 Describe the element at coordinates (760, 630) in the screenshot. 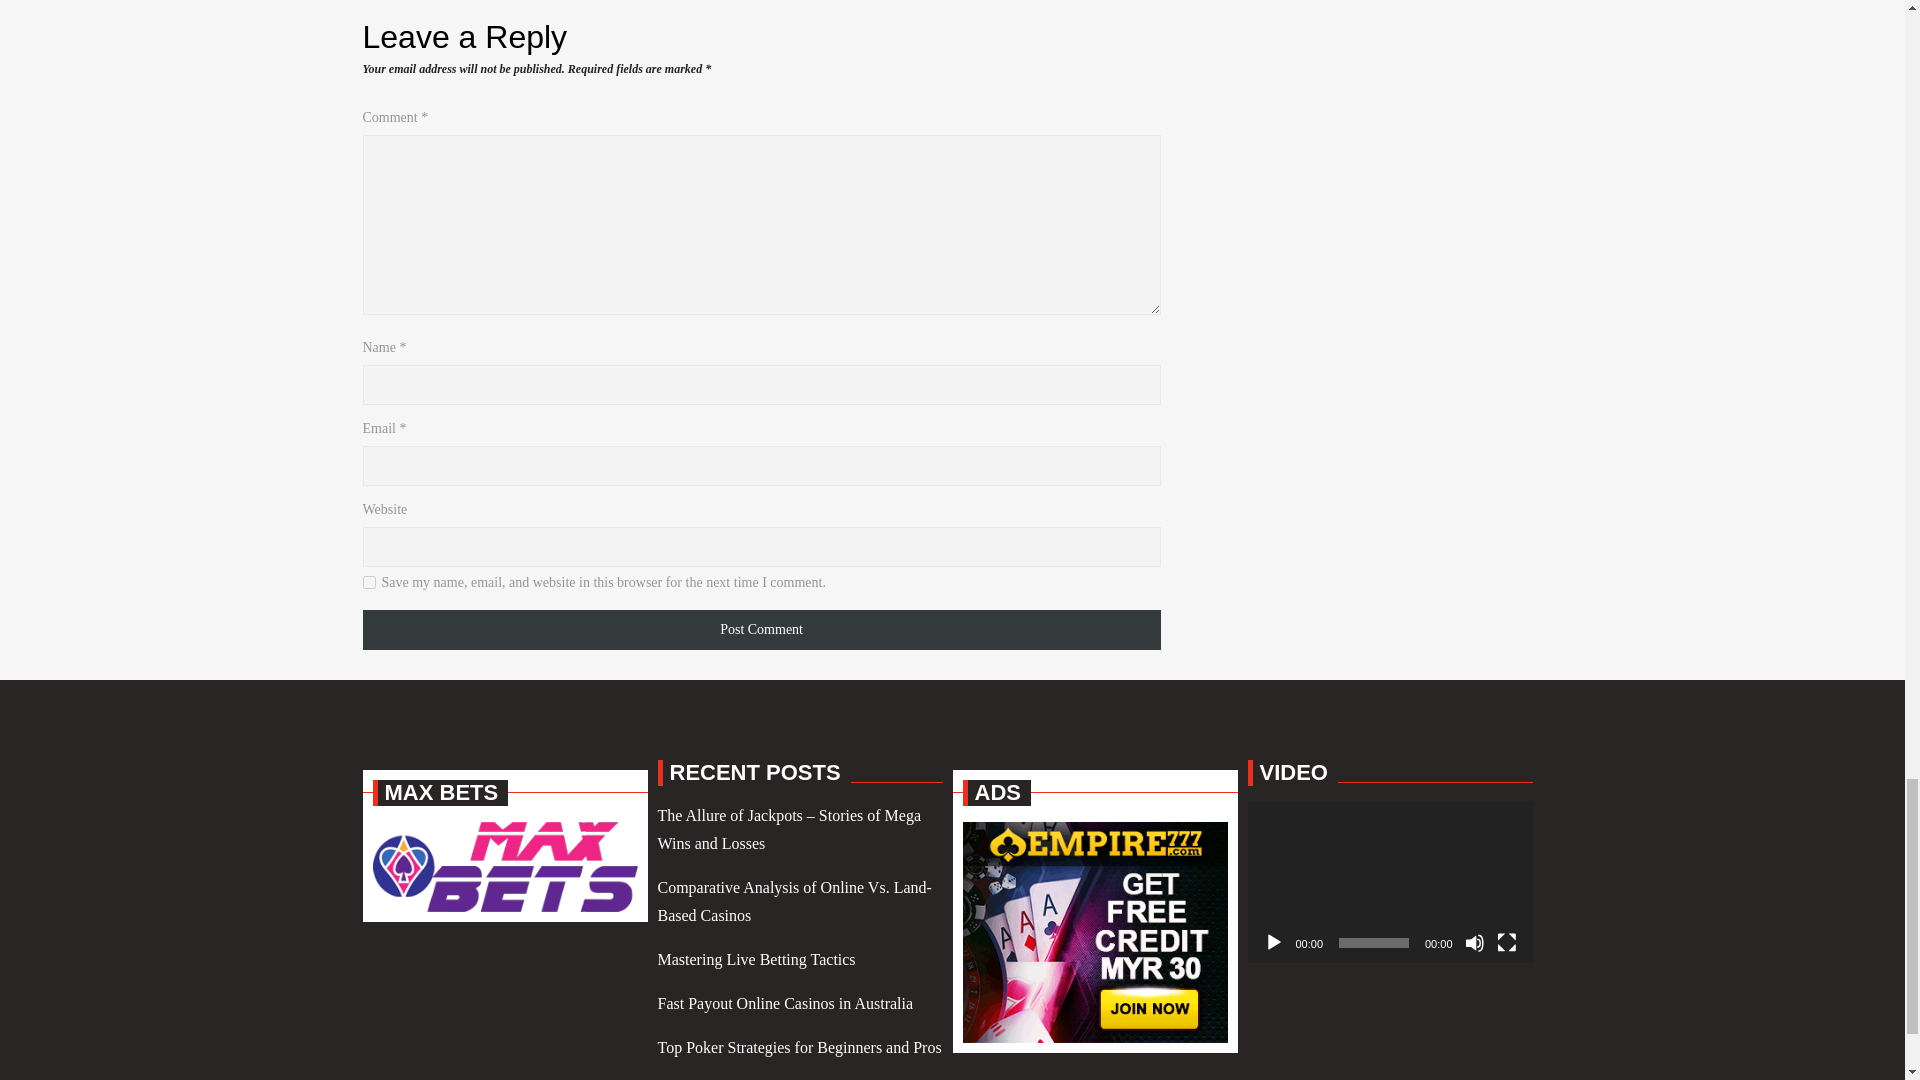

I see `Post Comment` at that location.